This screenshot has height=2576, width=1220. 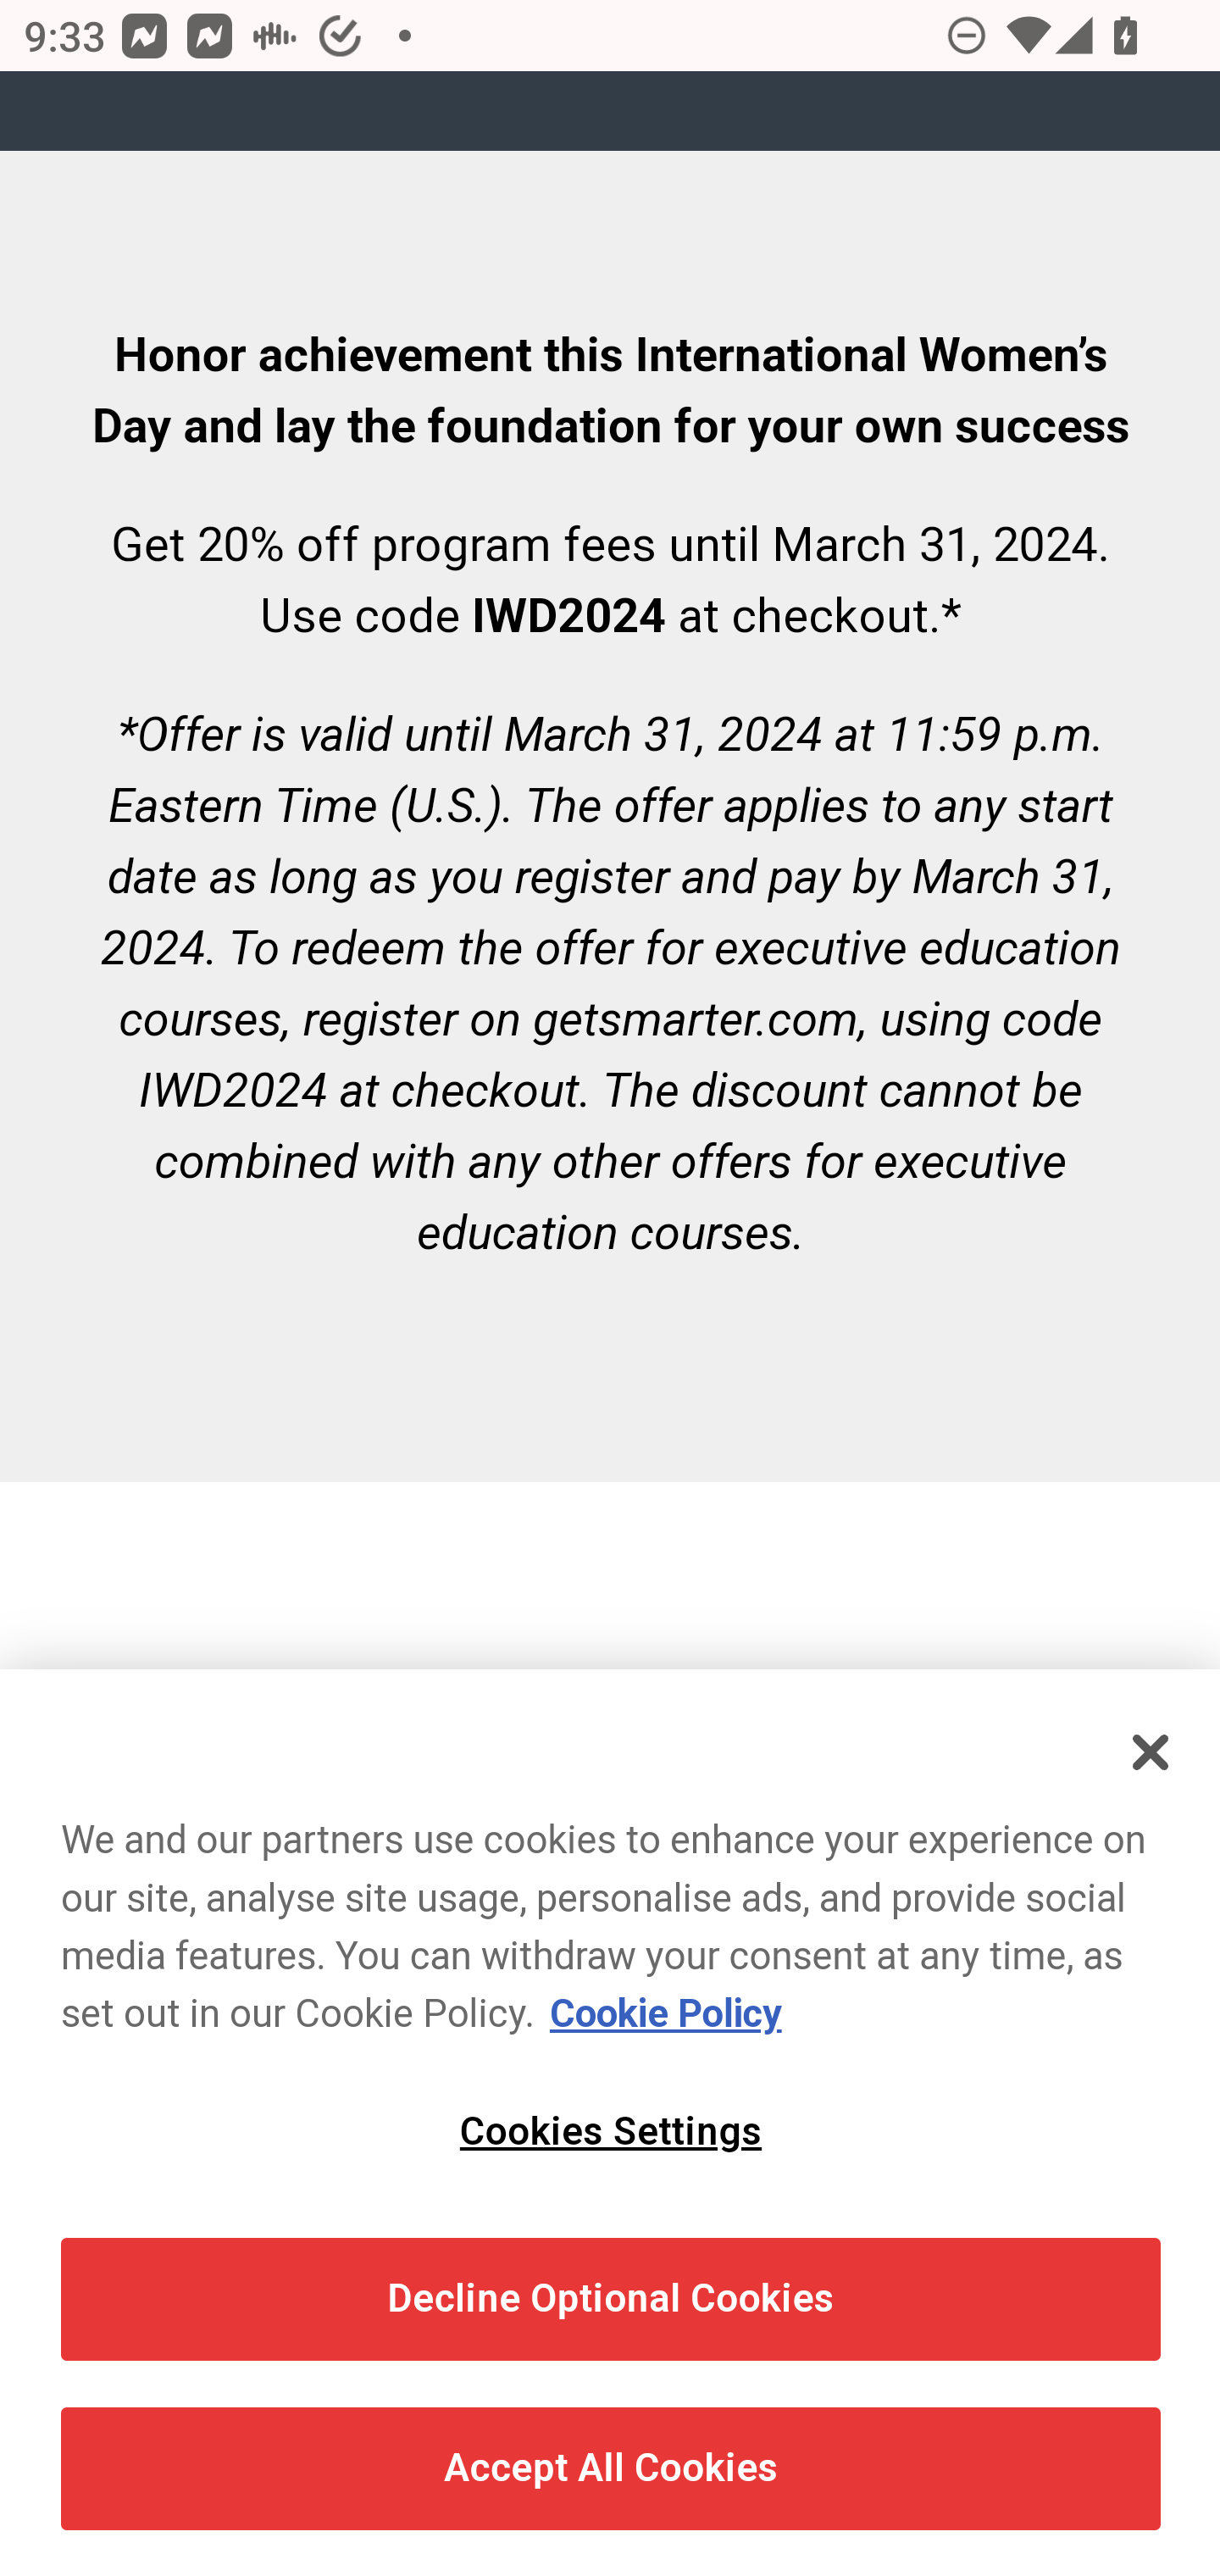 I want to click on Decline Optional Cookies, so click(x=611, y=2298).